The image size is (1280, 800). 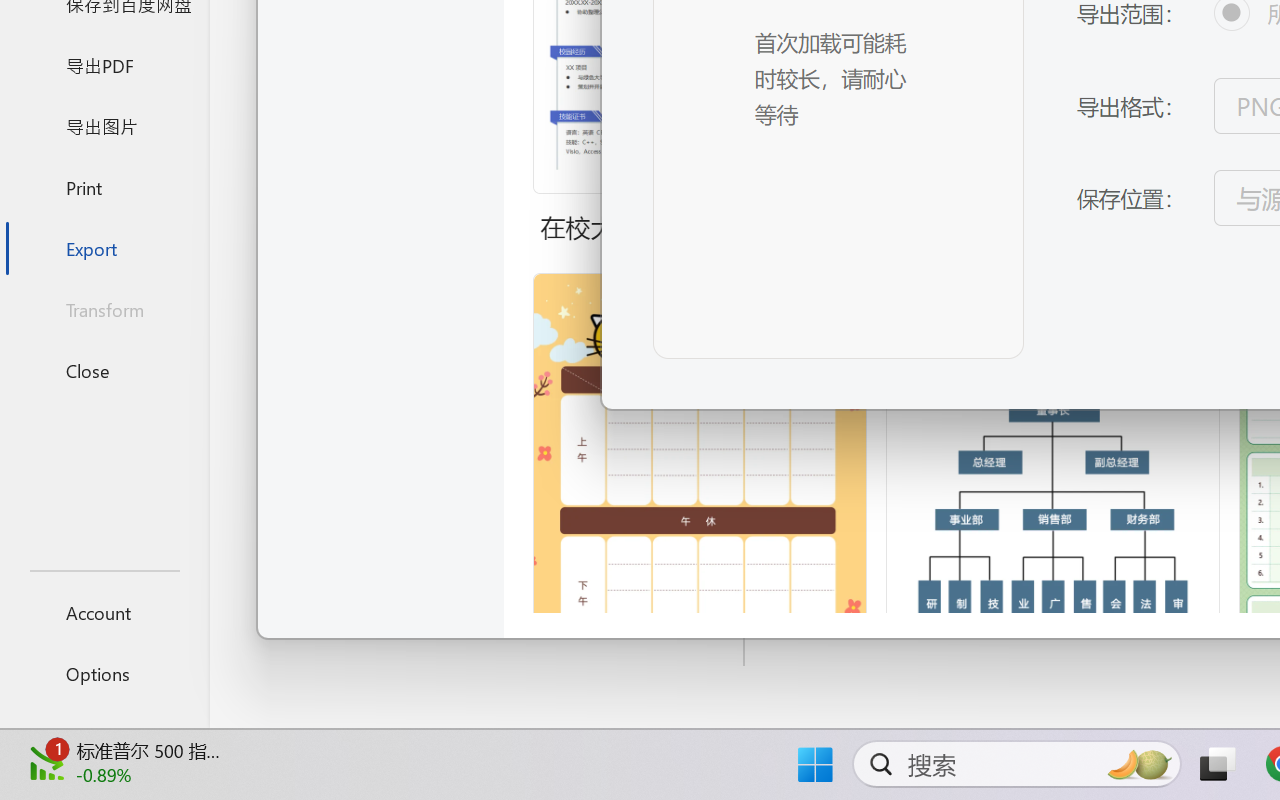 I want to click on Transform, so click(x=104, y=310).